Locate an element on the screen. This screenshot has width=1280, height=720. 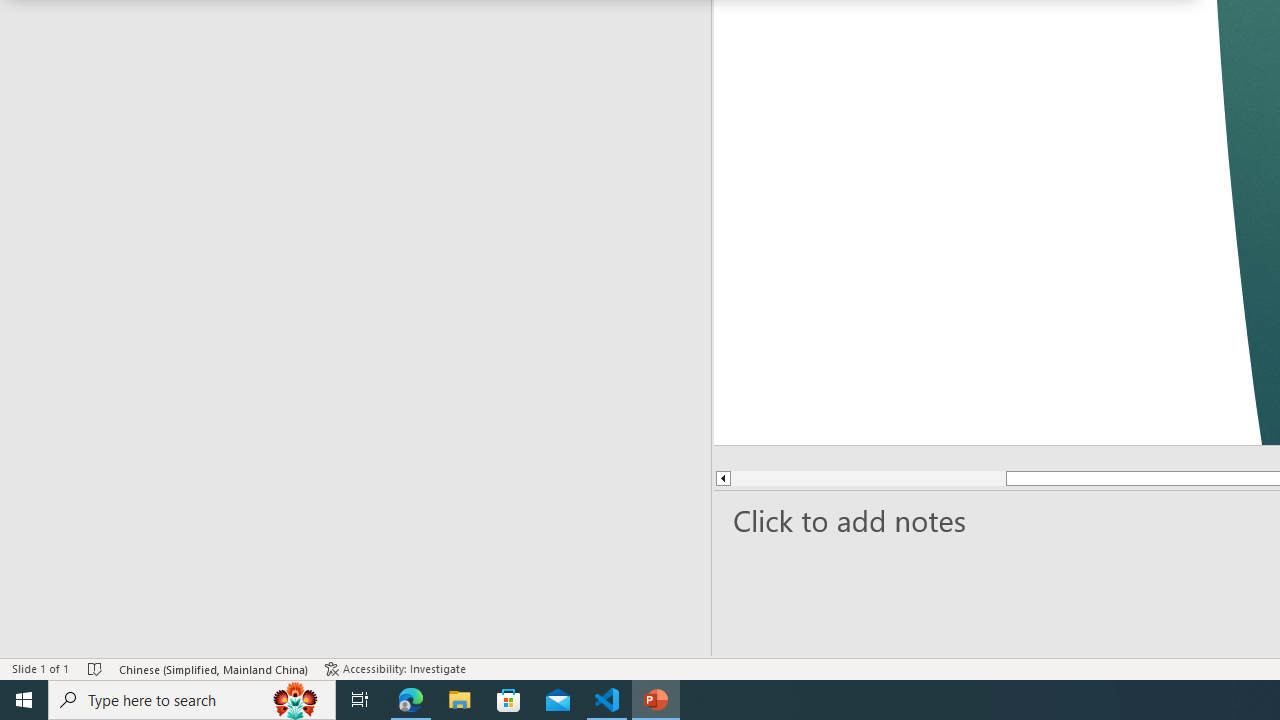
Start is located at coordinates (24, 700).